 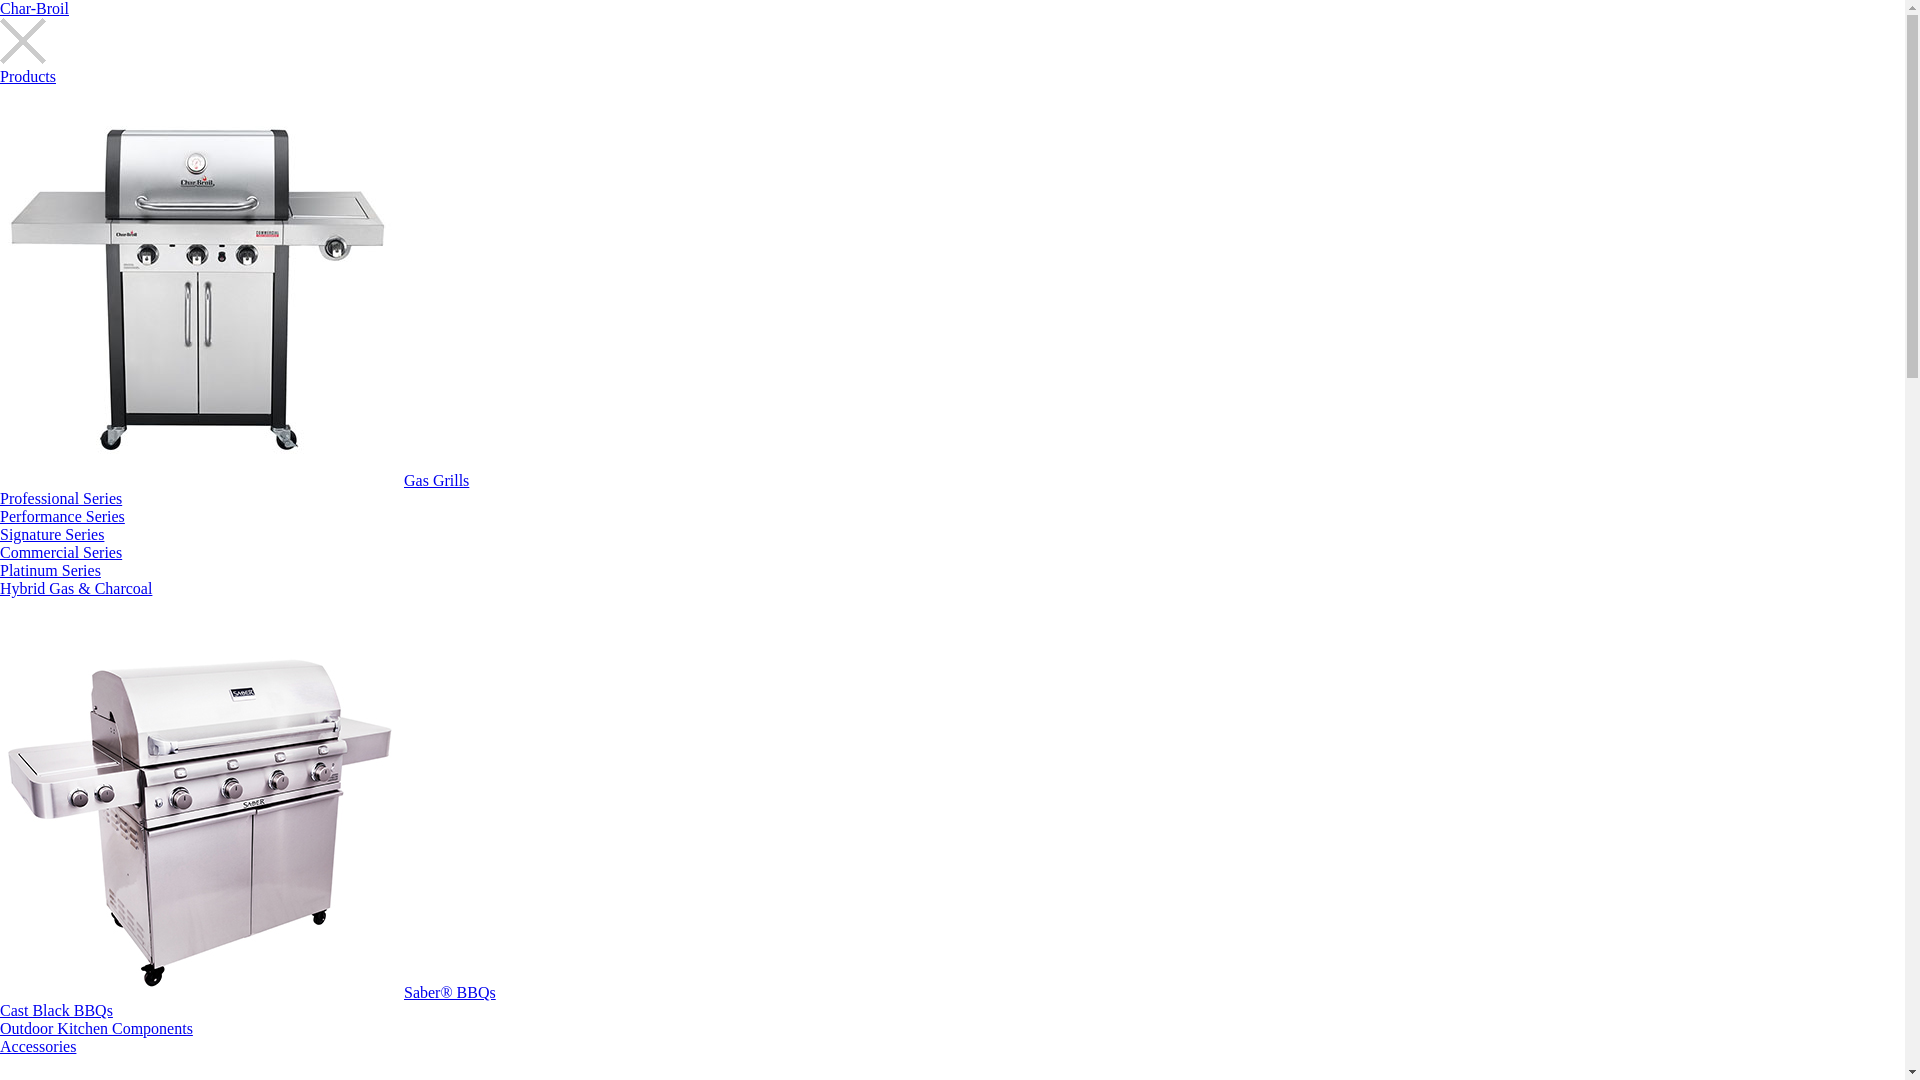 What do you see at coordinates (52, 534) in the screenshot?
I see `Signature Series` at bounding box center [52, 534].